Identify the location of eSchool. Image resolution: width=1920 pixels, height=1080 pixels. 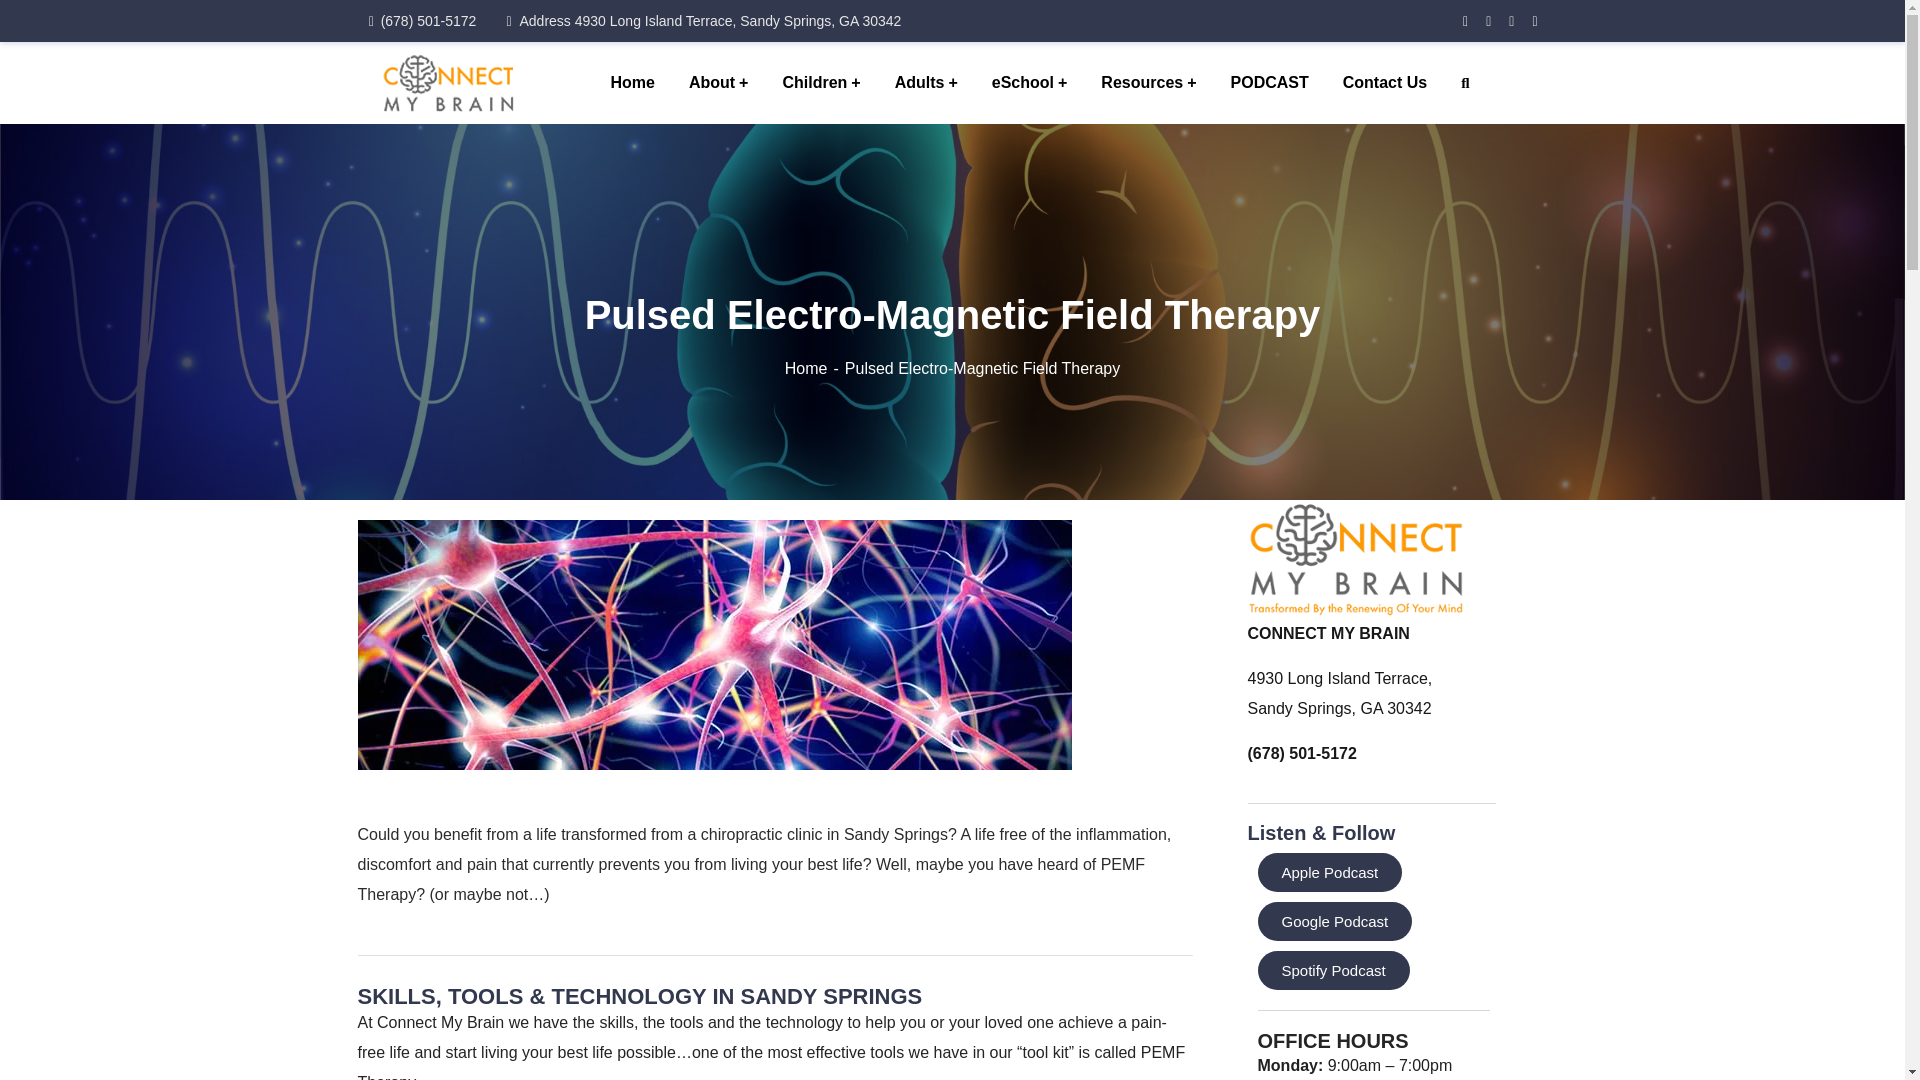
(1030, 83).